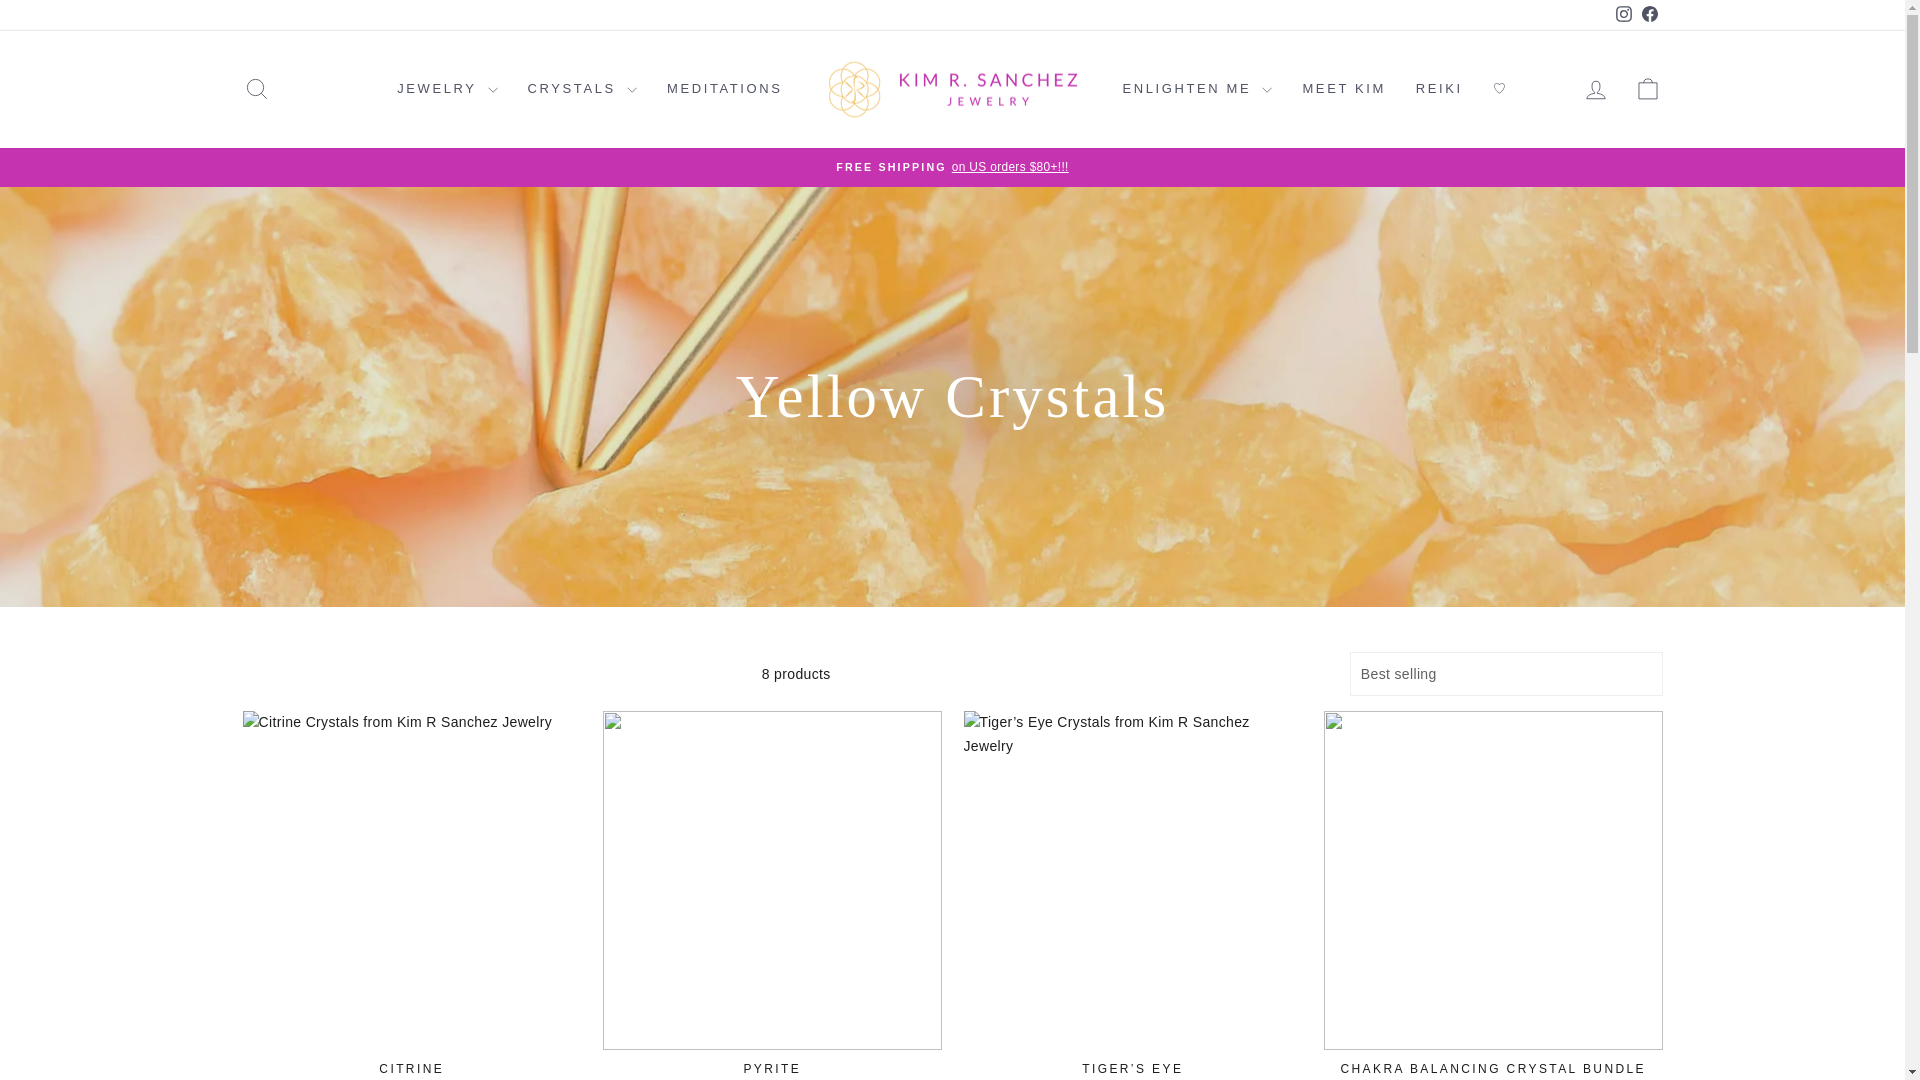 This screenshot has height=1080, width=1920. Describe the element at coordinates (256, 88) in the screenshot. I see `ICON-SEARCH` at that location.